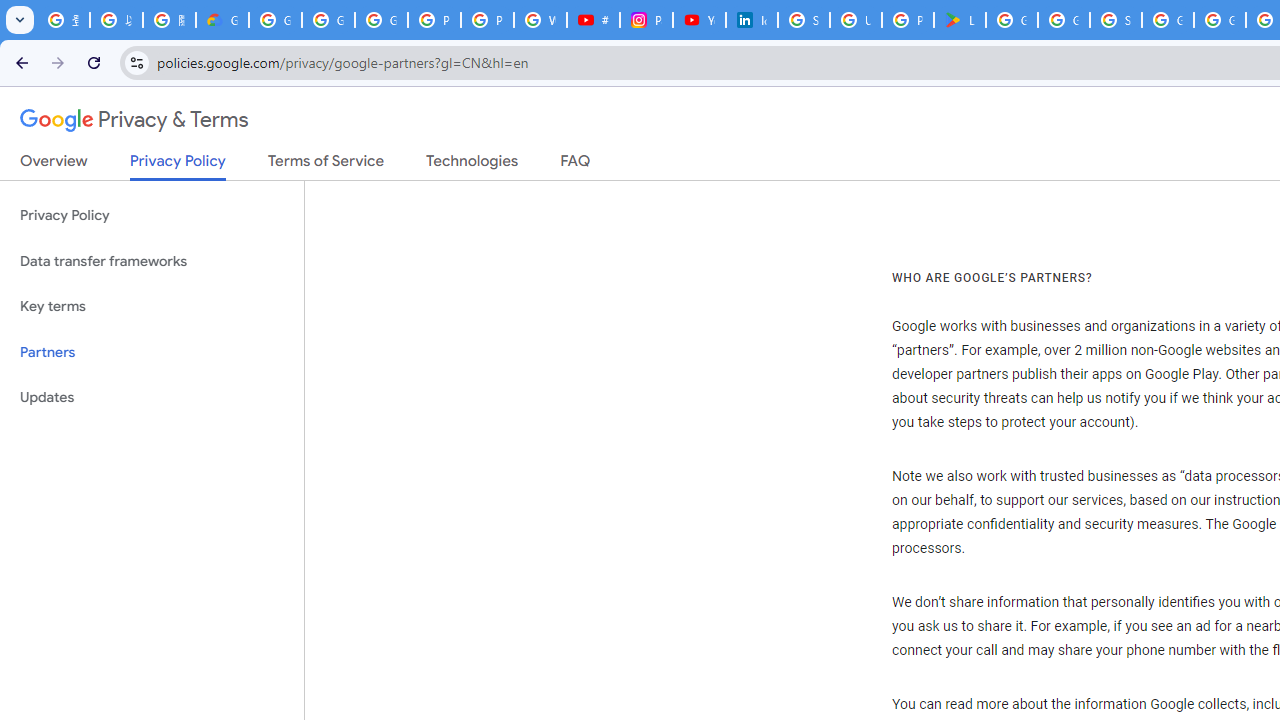  I want to click on Google Workspace - Specific Terms, so click(1064, 20).